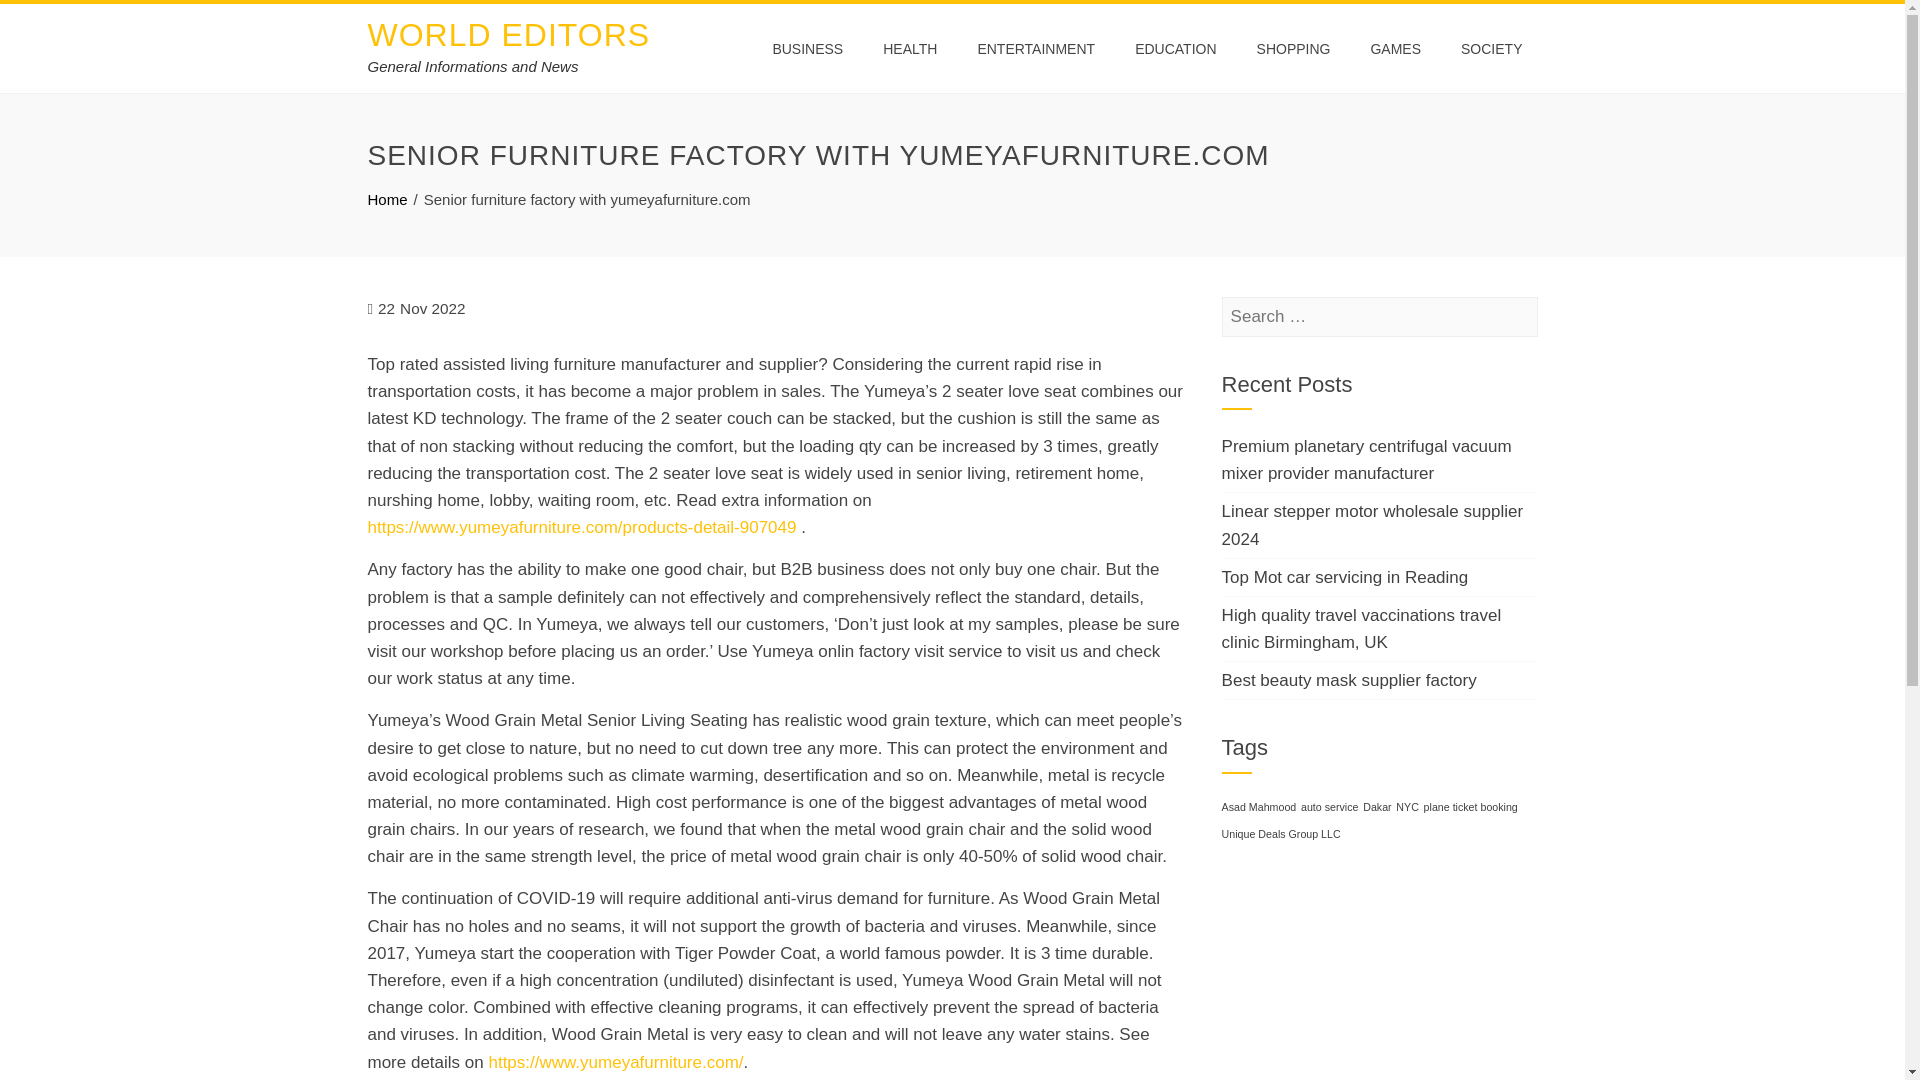  What do you see at coordinates (1406, 807) in the screenshot?
I see `NYC` at bounding box center [1406, 807].